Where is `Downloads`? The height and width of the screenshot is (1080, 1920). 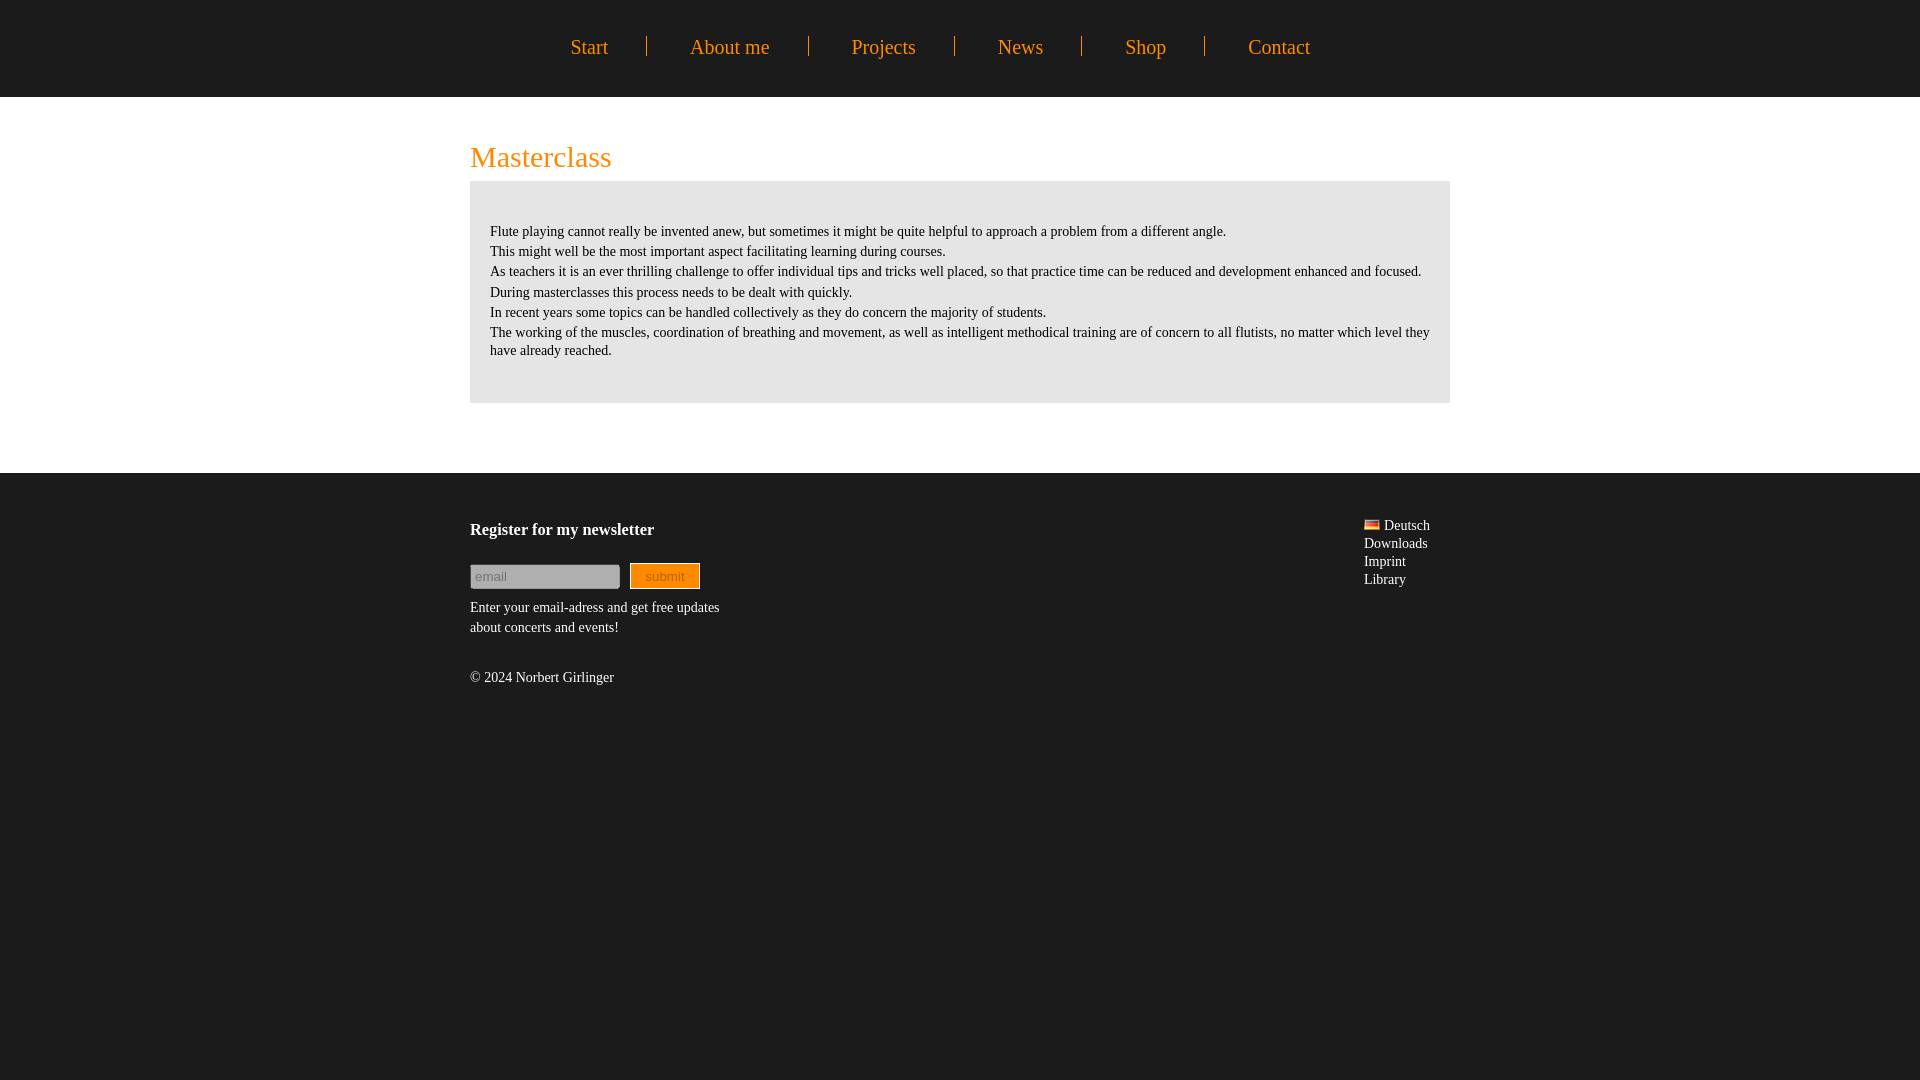
Downloads is located at coordinates (1396, 542).